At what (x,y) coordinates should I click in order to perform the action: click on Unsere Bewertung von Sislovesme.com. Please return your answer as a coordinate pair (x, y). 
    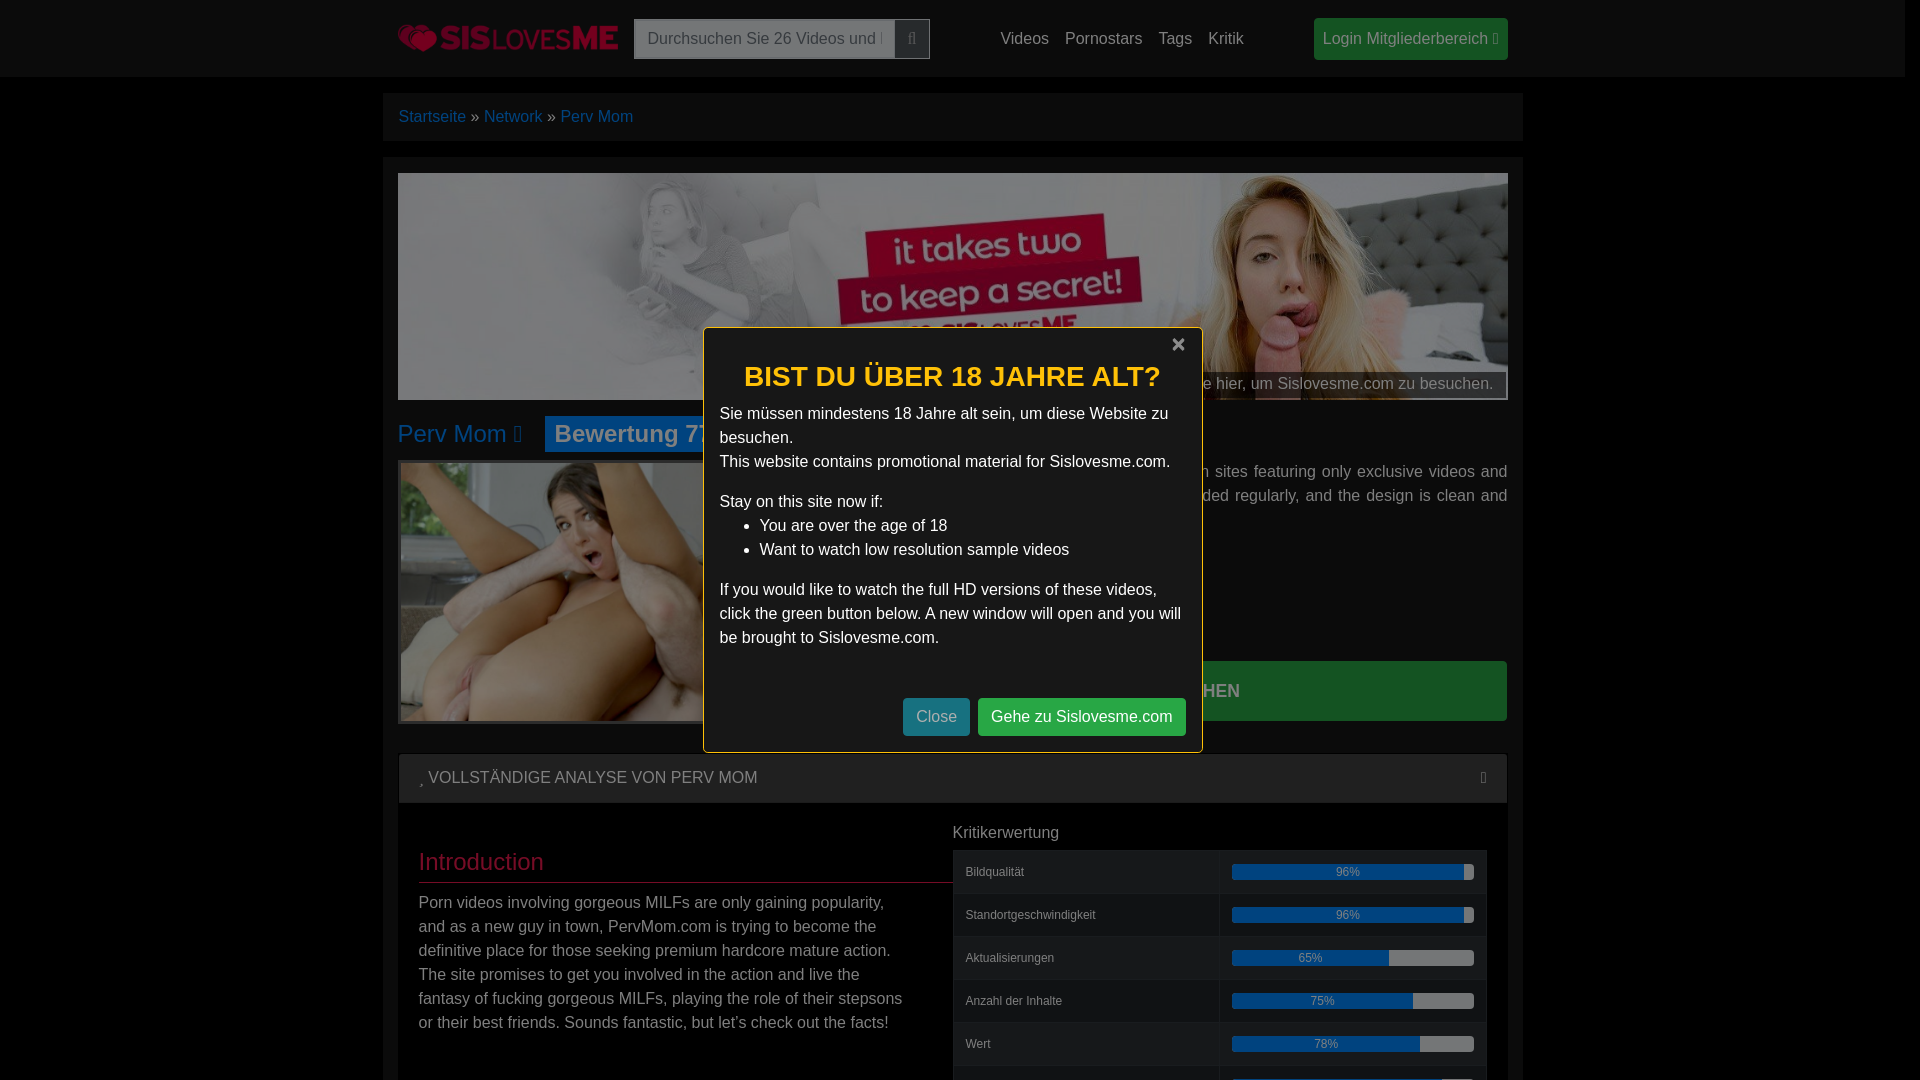
    Looking at the image, I should click on (1226, 39).